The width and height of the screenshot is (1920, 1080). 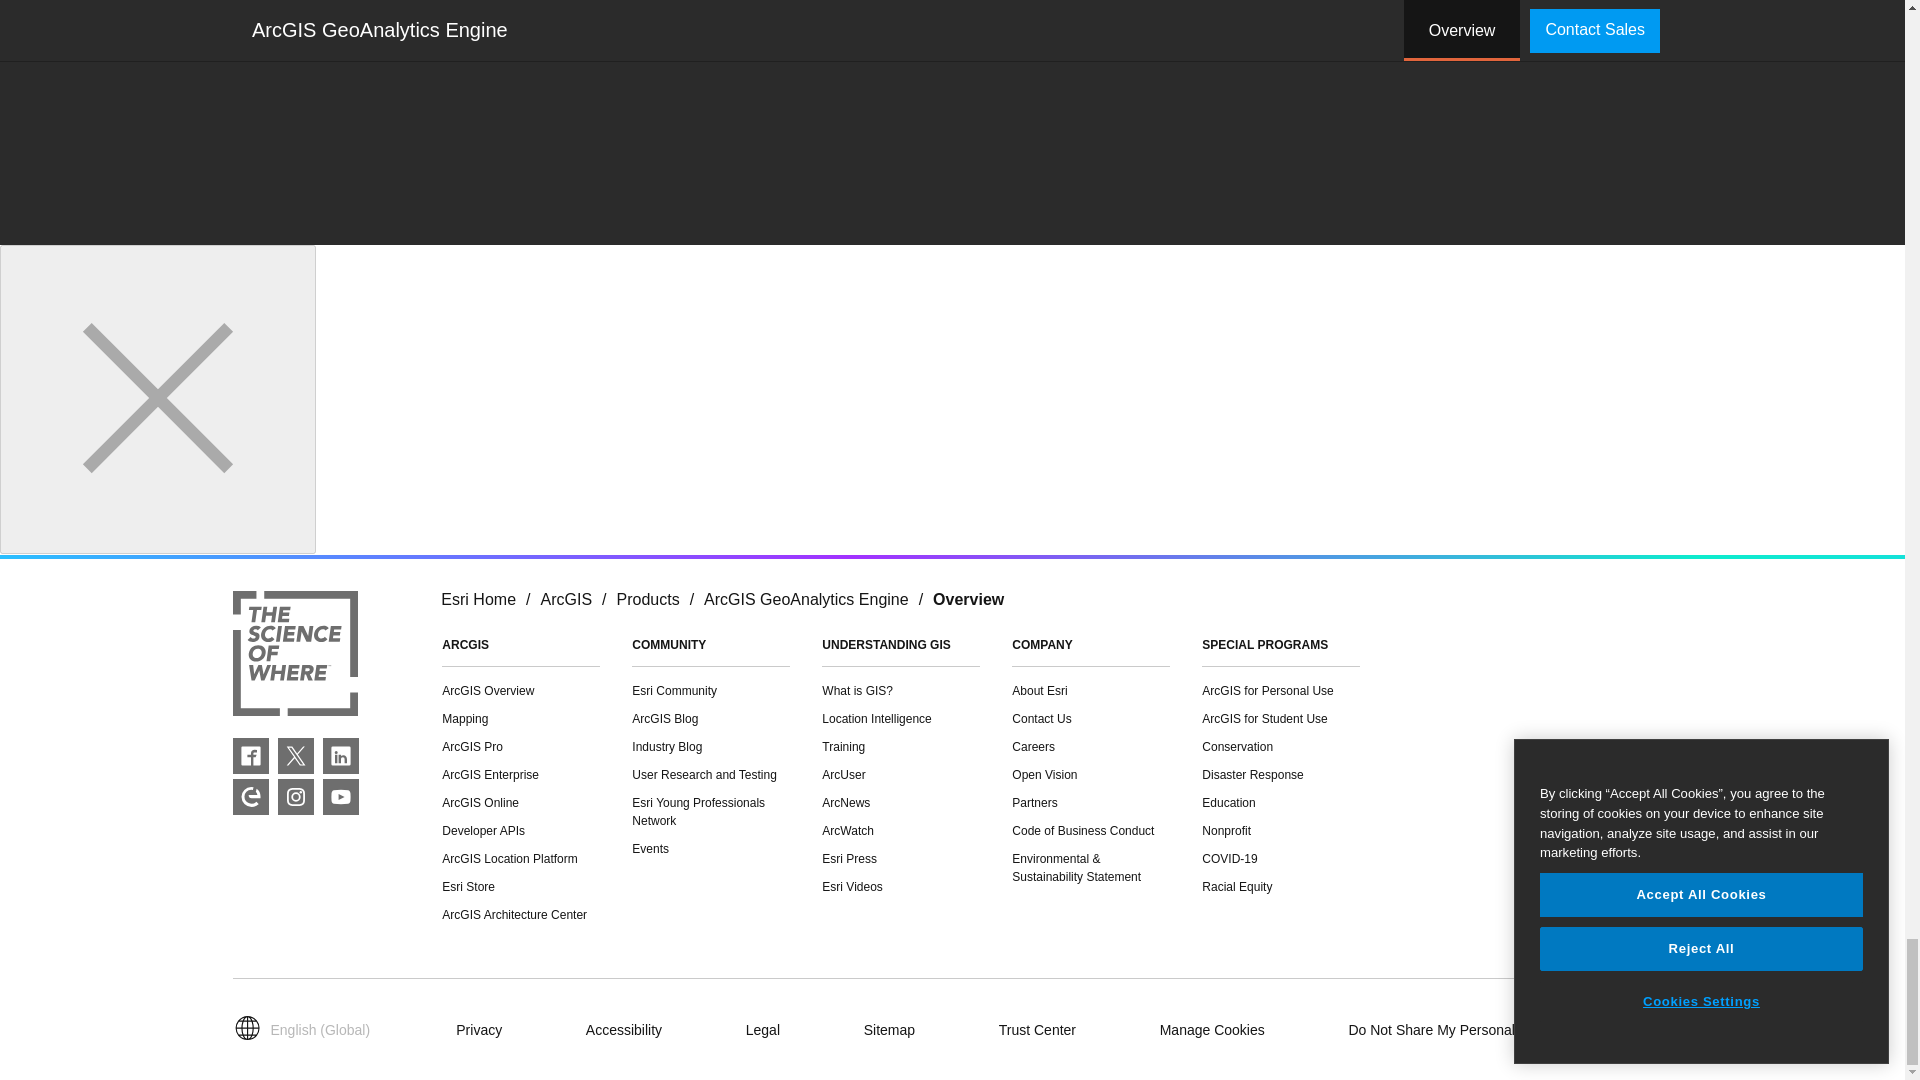 What do you see at coordinates (250, 756) in the screenshot?
I see `FacebookFacebook` at bounding box center [250, 756].